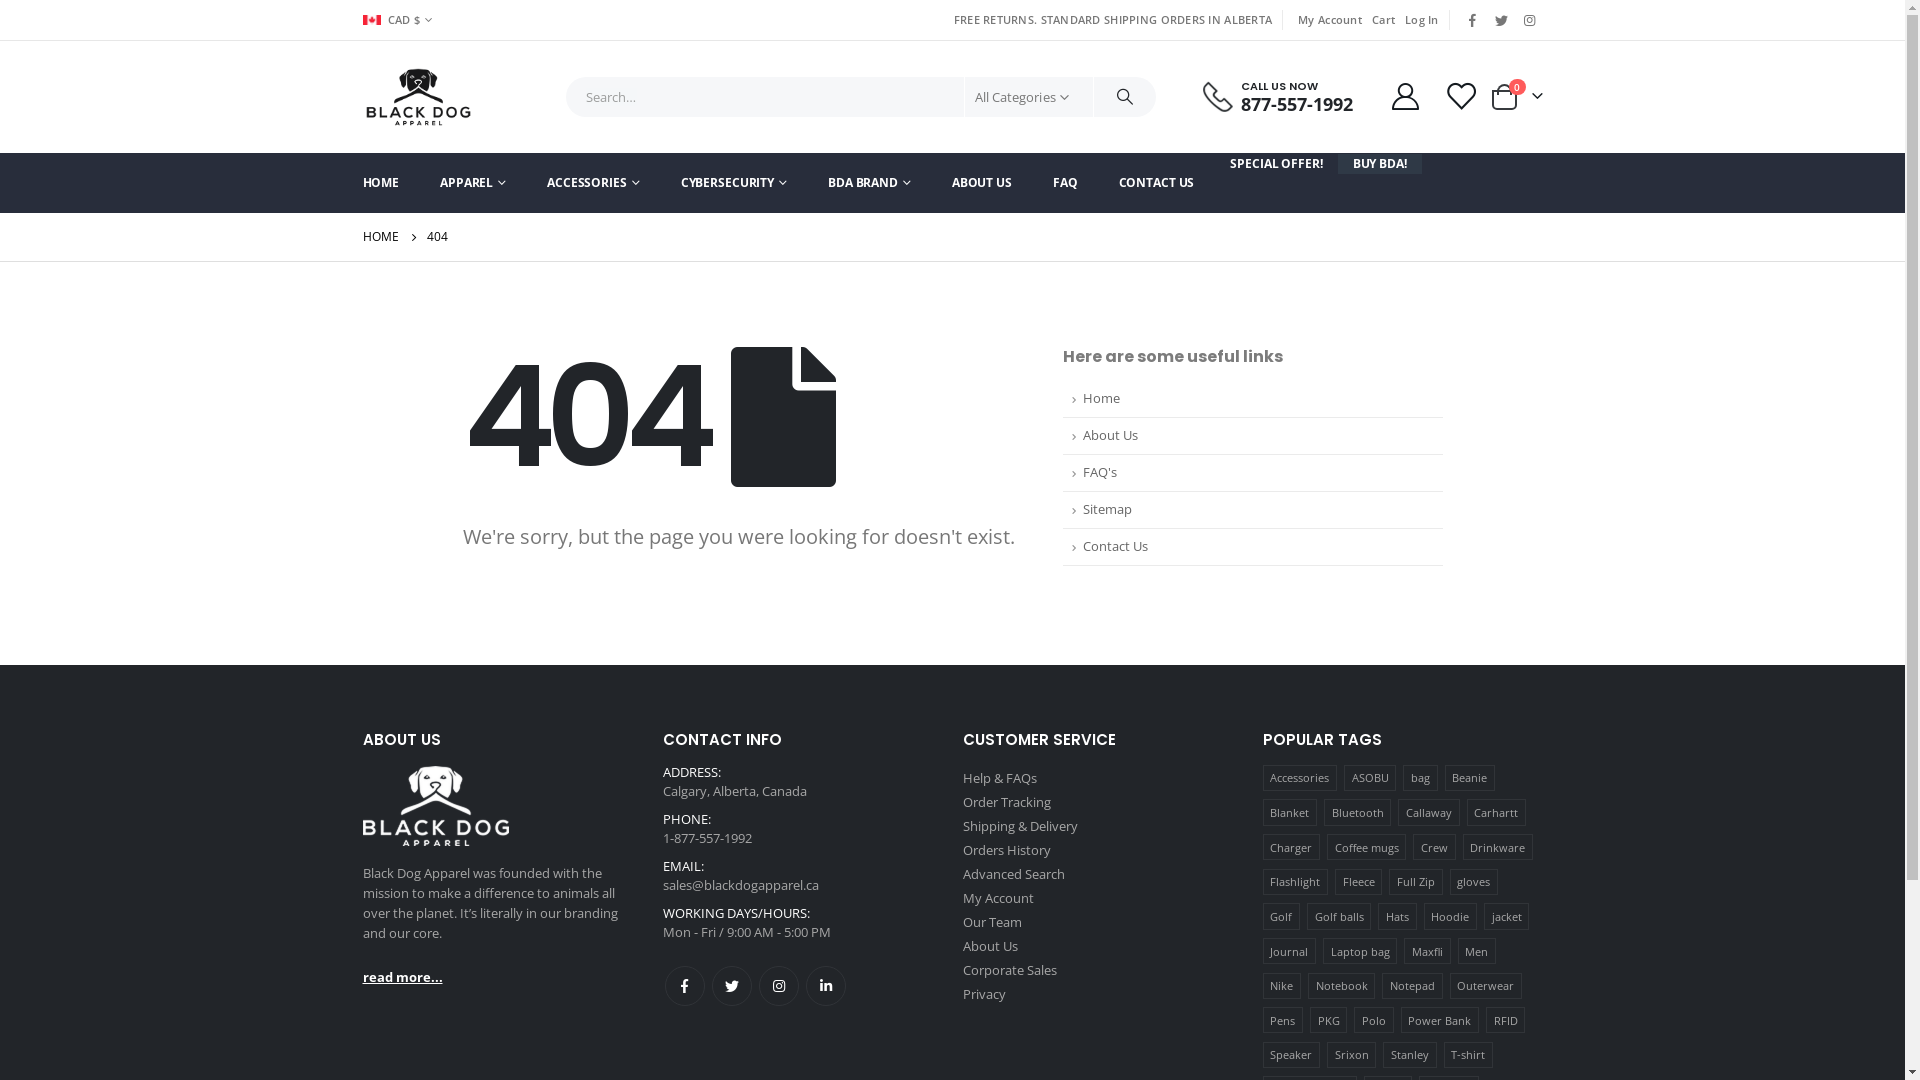  Describe the element at coordinates (1009, 970) in the screenshot. I see `Corporate Sales` at that location.